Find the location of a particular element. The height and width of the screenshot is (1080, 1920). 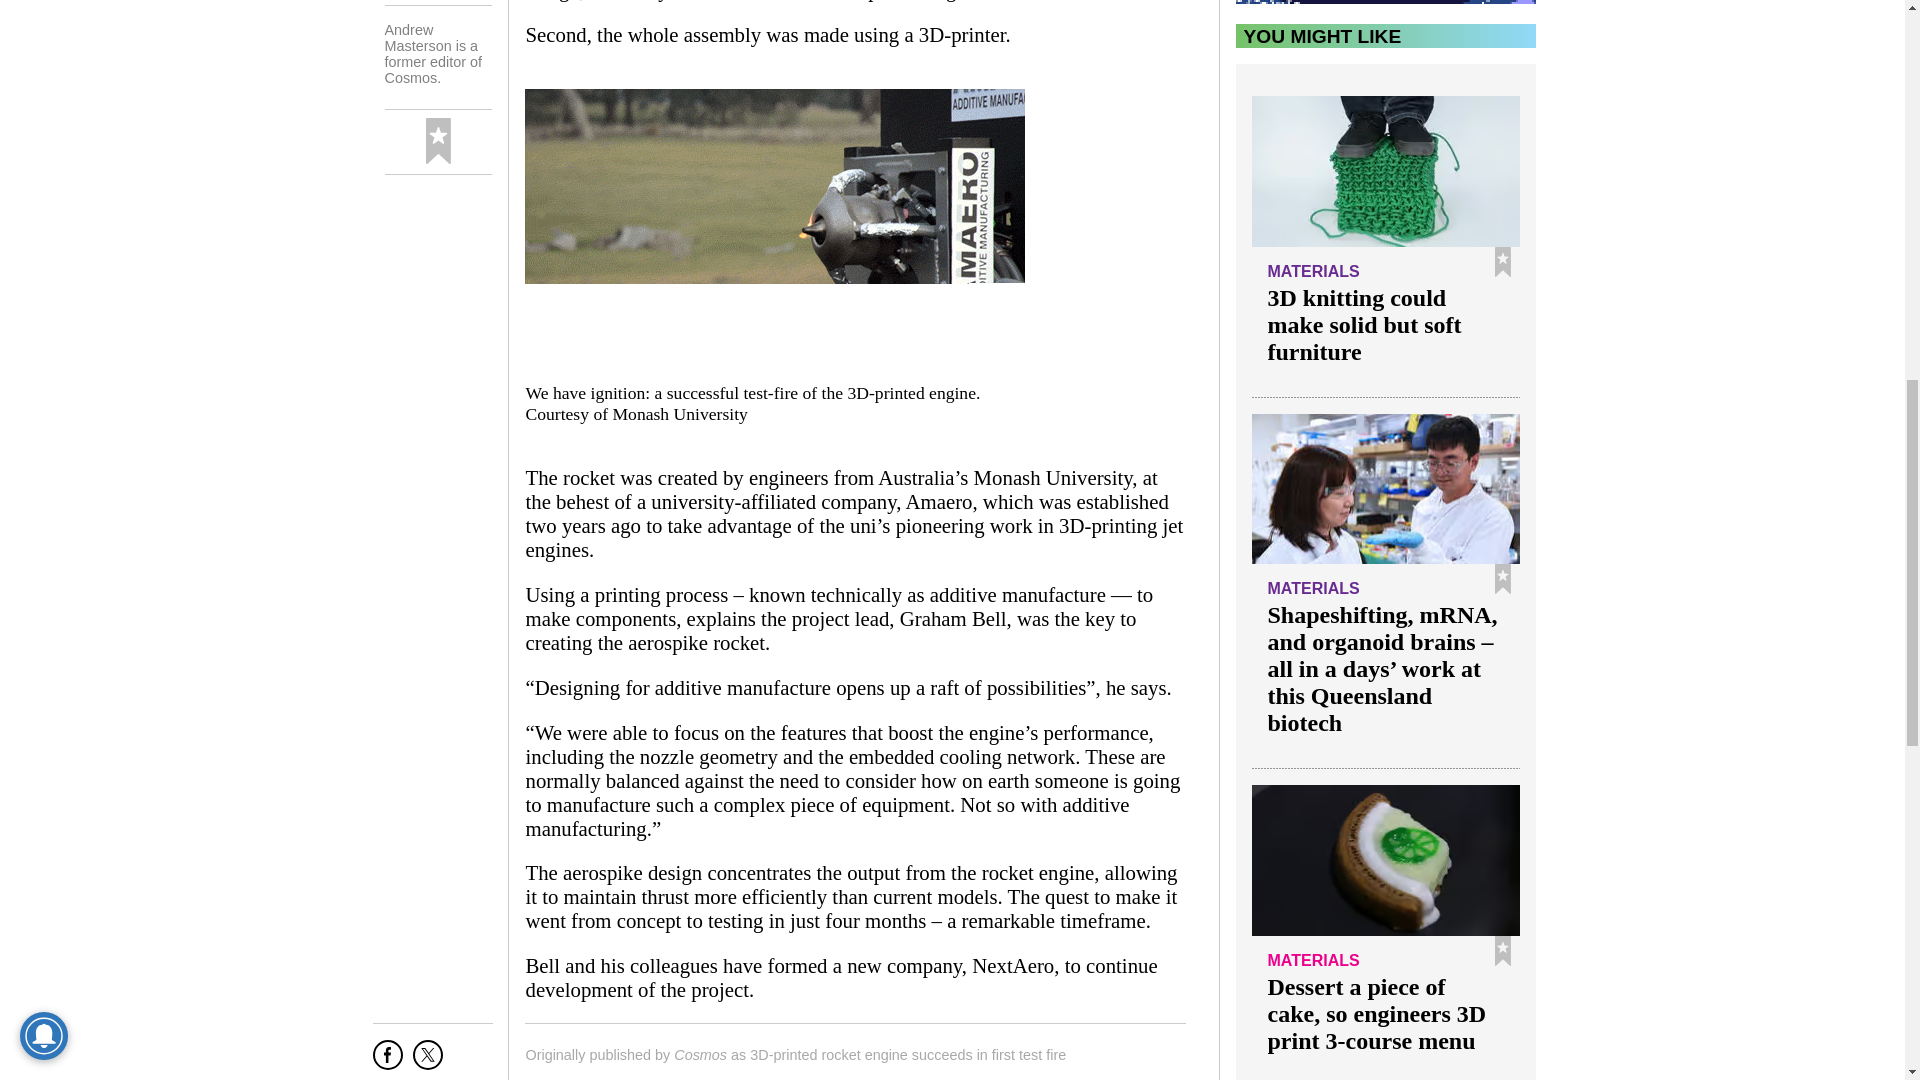

Tweet is located at coordinates (428, 1062).